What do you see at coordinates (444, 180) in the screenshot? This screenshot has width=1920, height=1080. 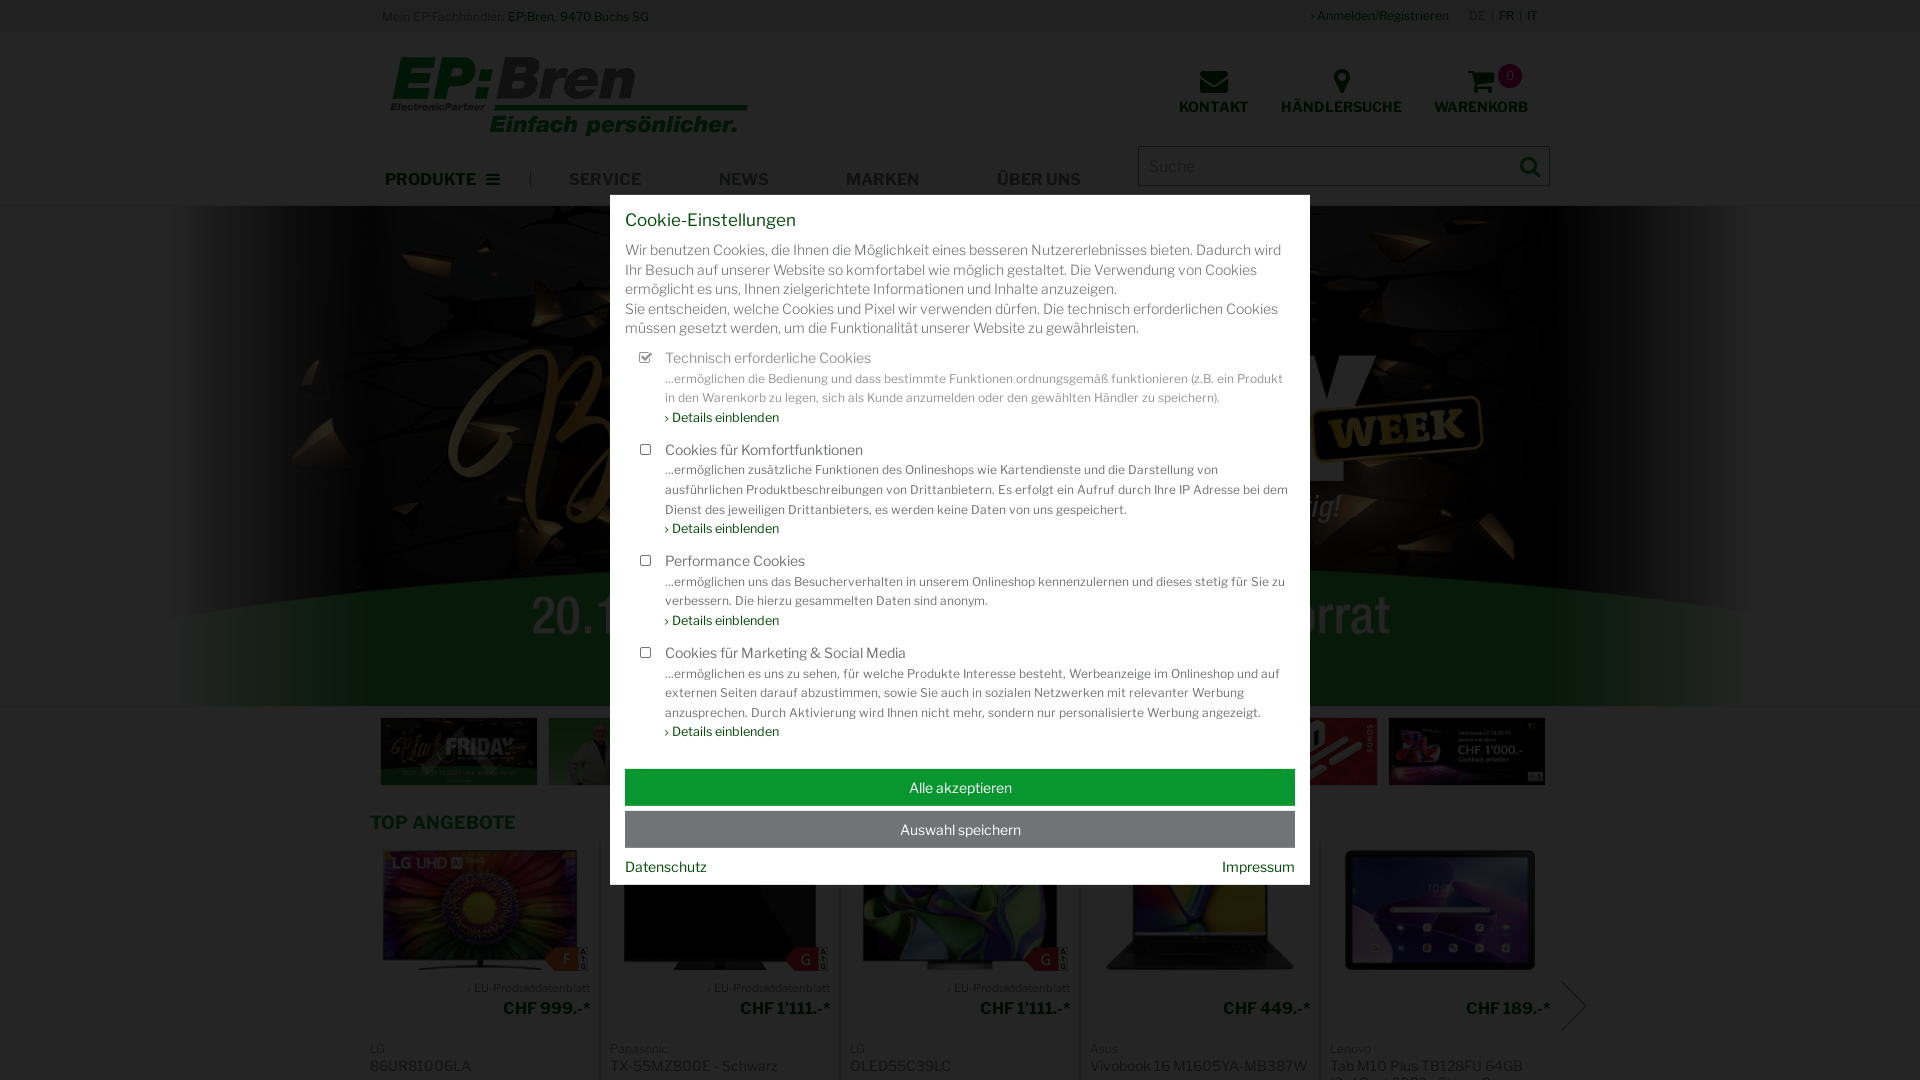 I see `PRODUKTE` at bounding box center [444, 180].